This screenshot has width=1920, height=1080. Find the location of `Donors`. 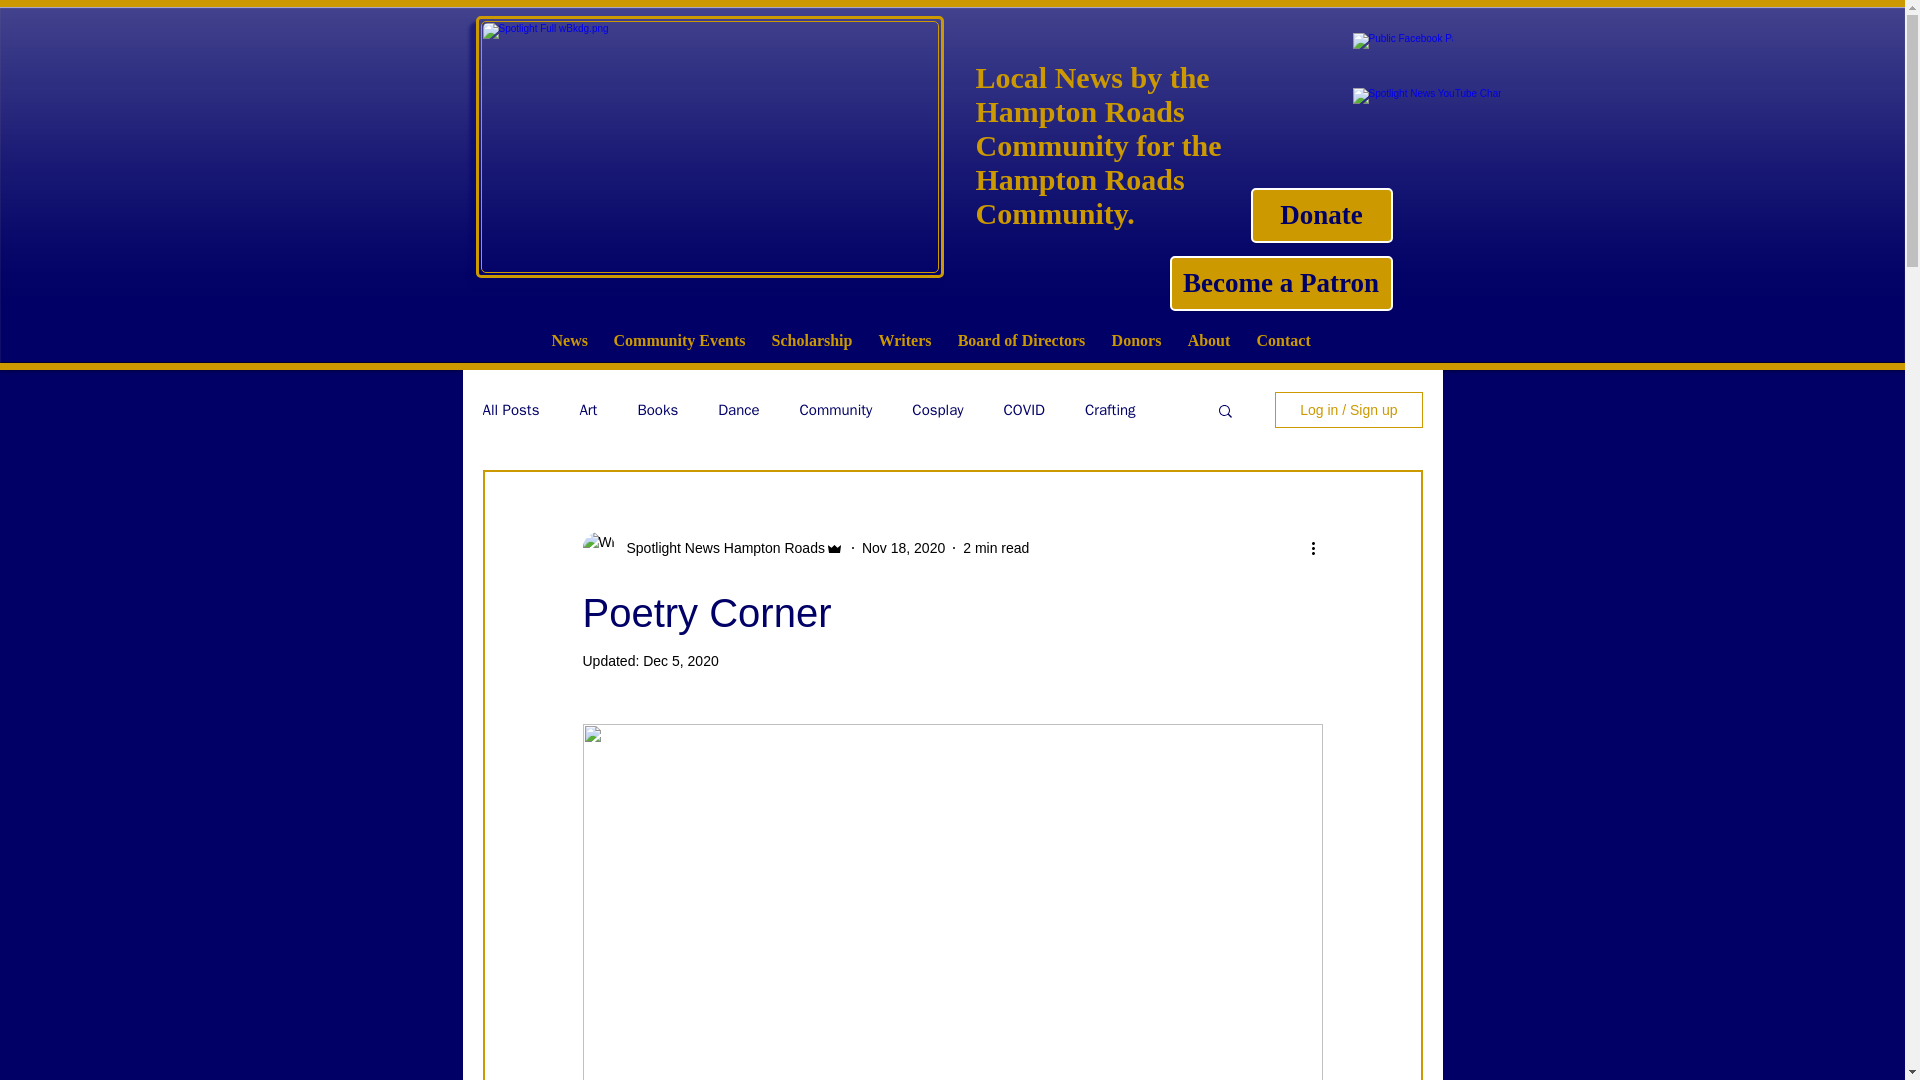

Donors is located at coordinates (1136, 340).